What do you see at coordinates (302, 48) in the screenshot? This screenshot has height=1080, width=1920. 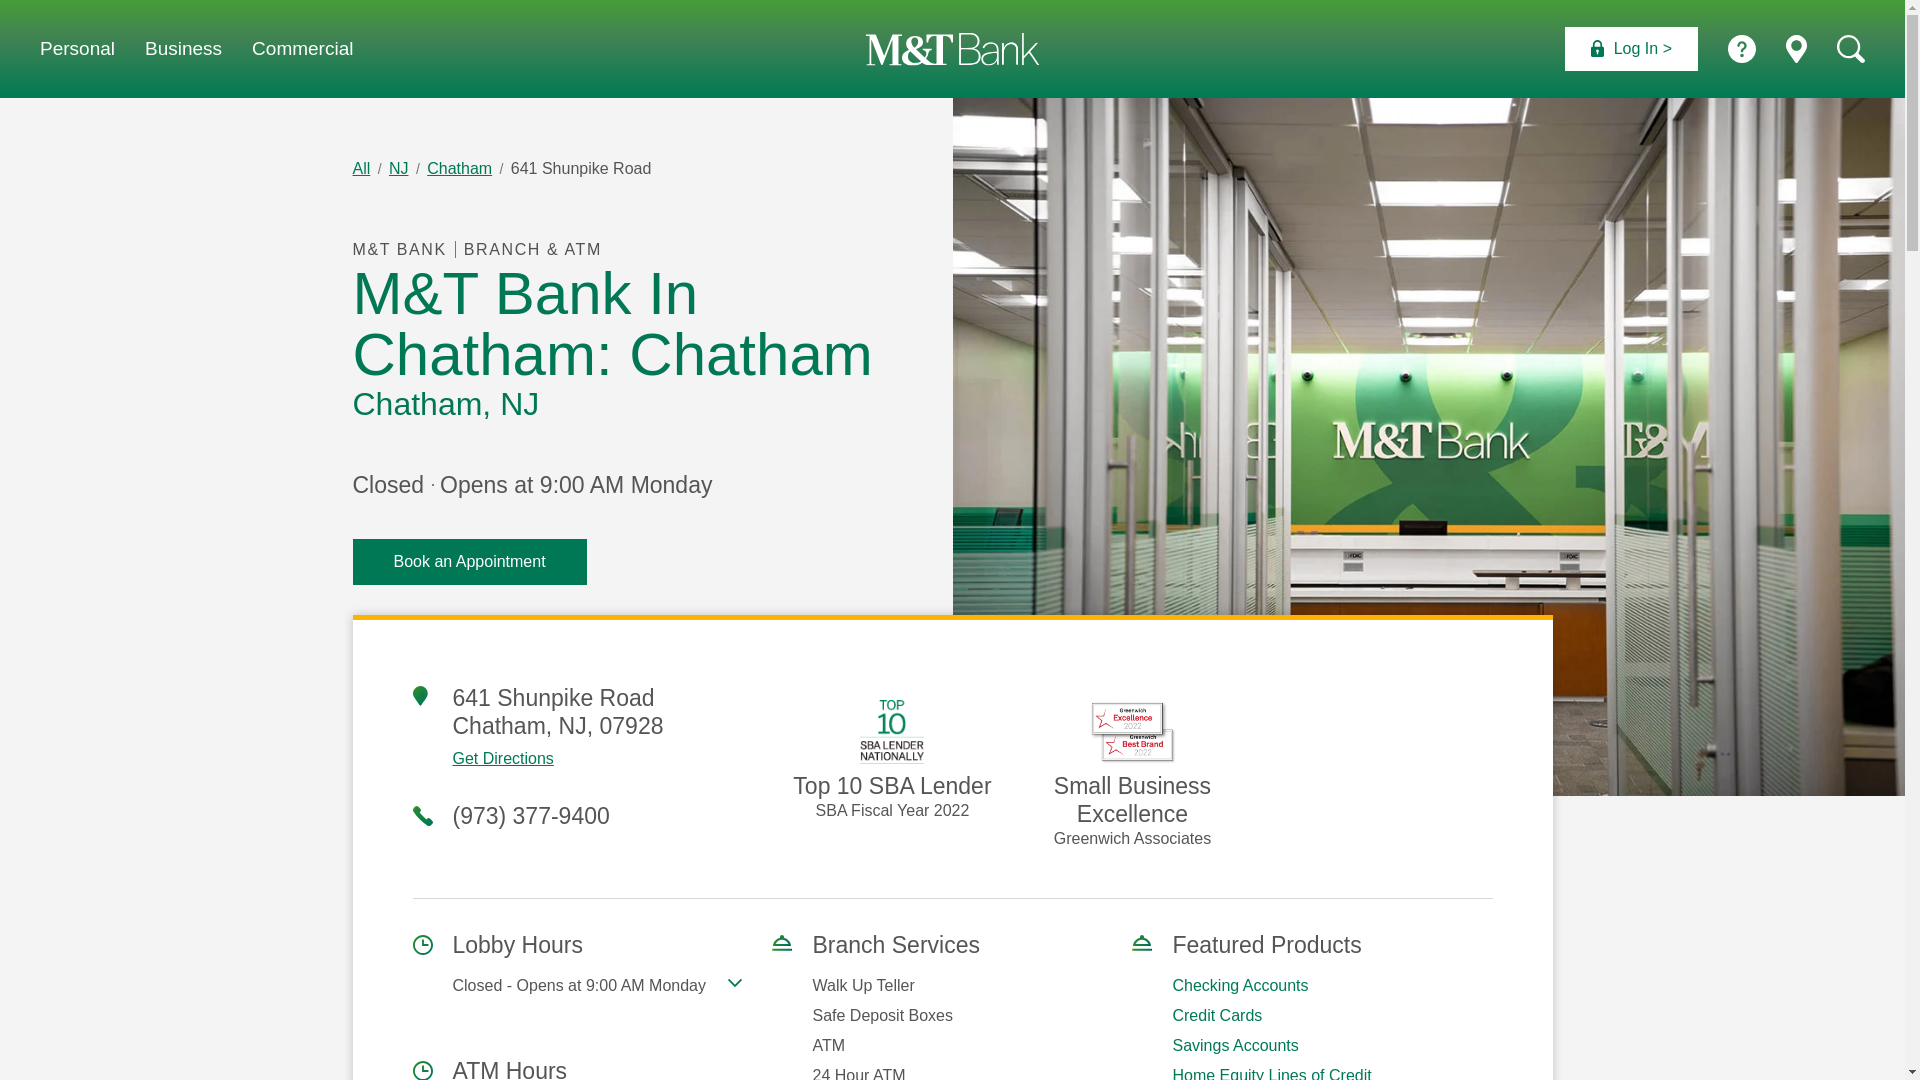 I see `Personal` at bounding box center [302, 48].